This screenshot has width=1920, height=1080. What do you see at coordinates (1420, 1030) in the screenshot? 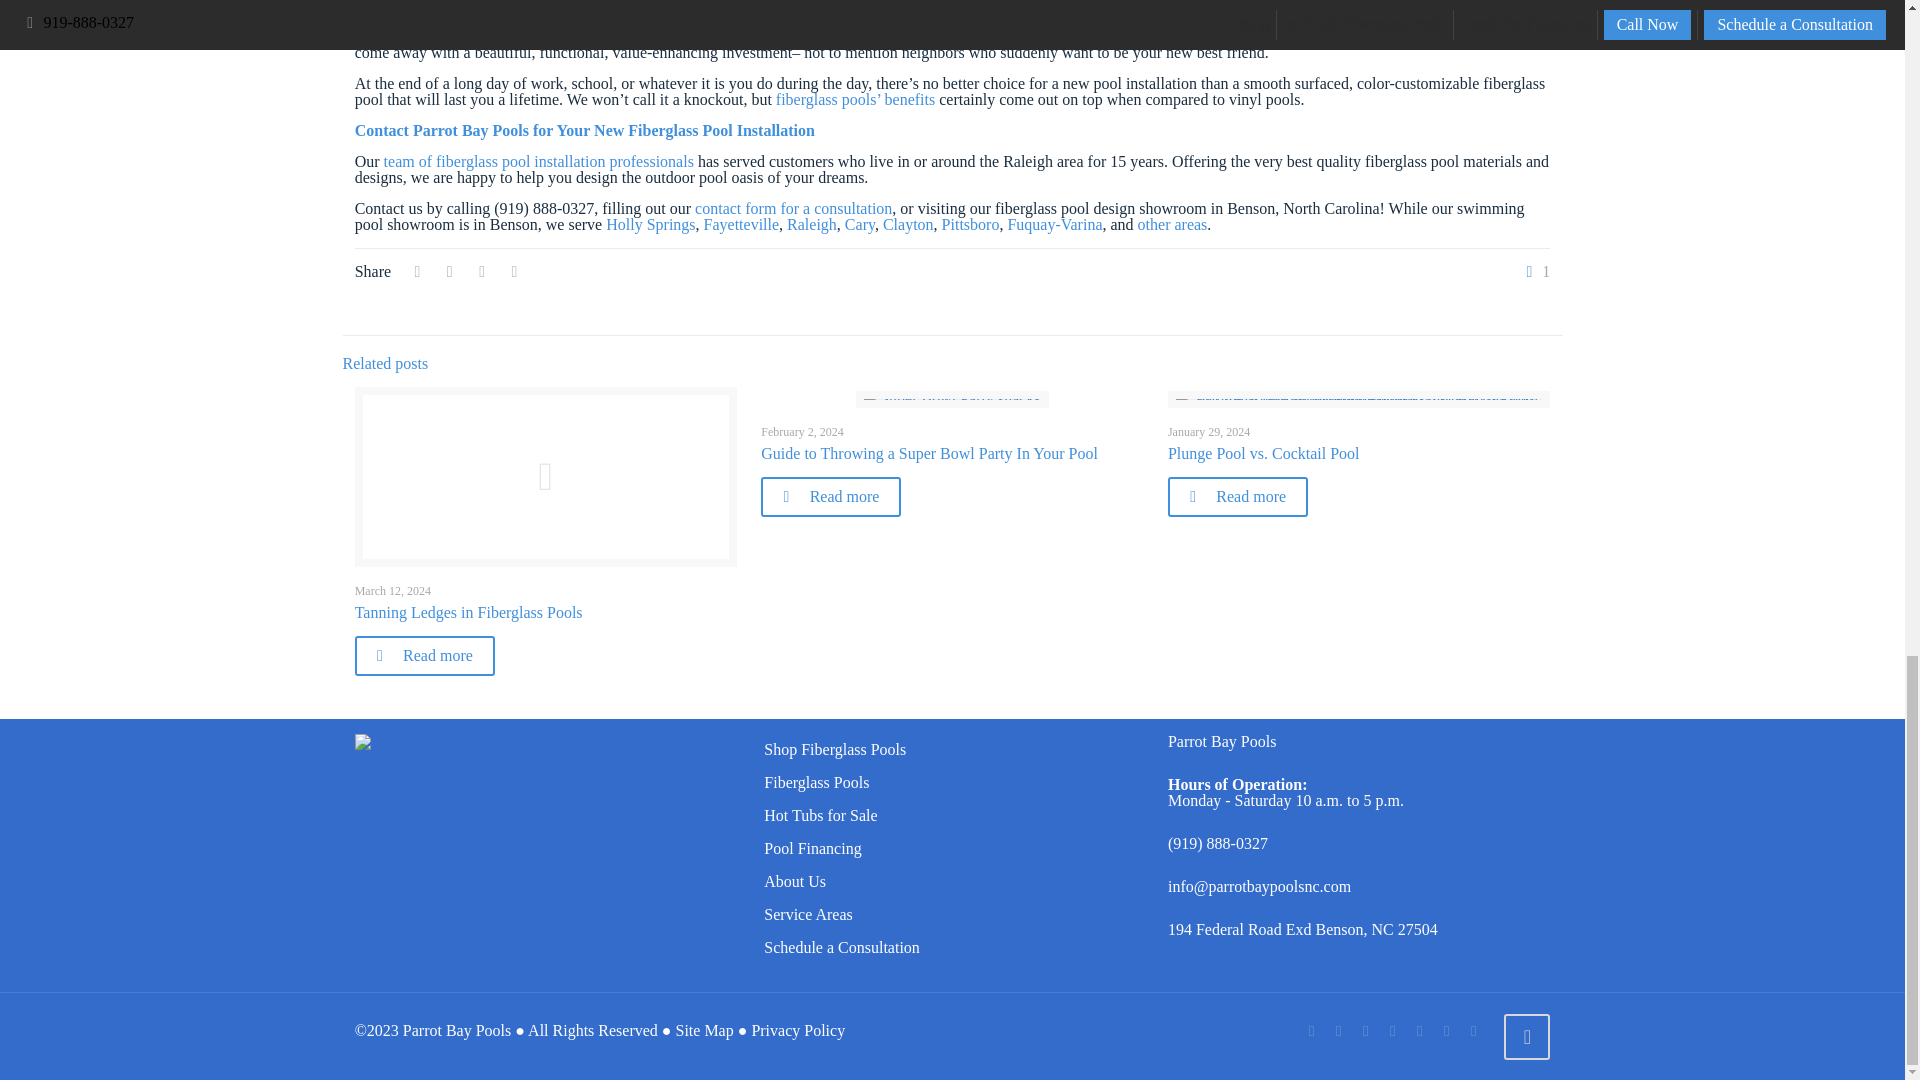
I see `Pinterest` at bounding box center [1420, 1030].